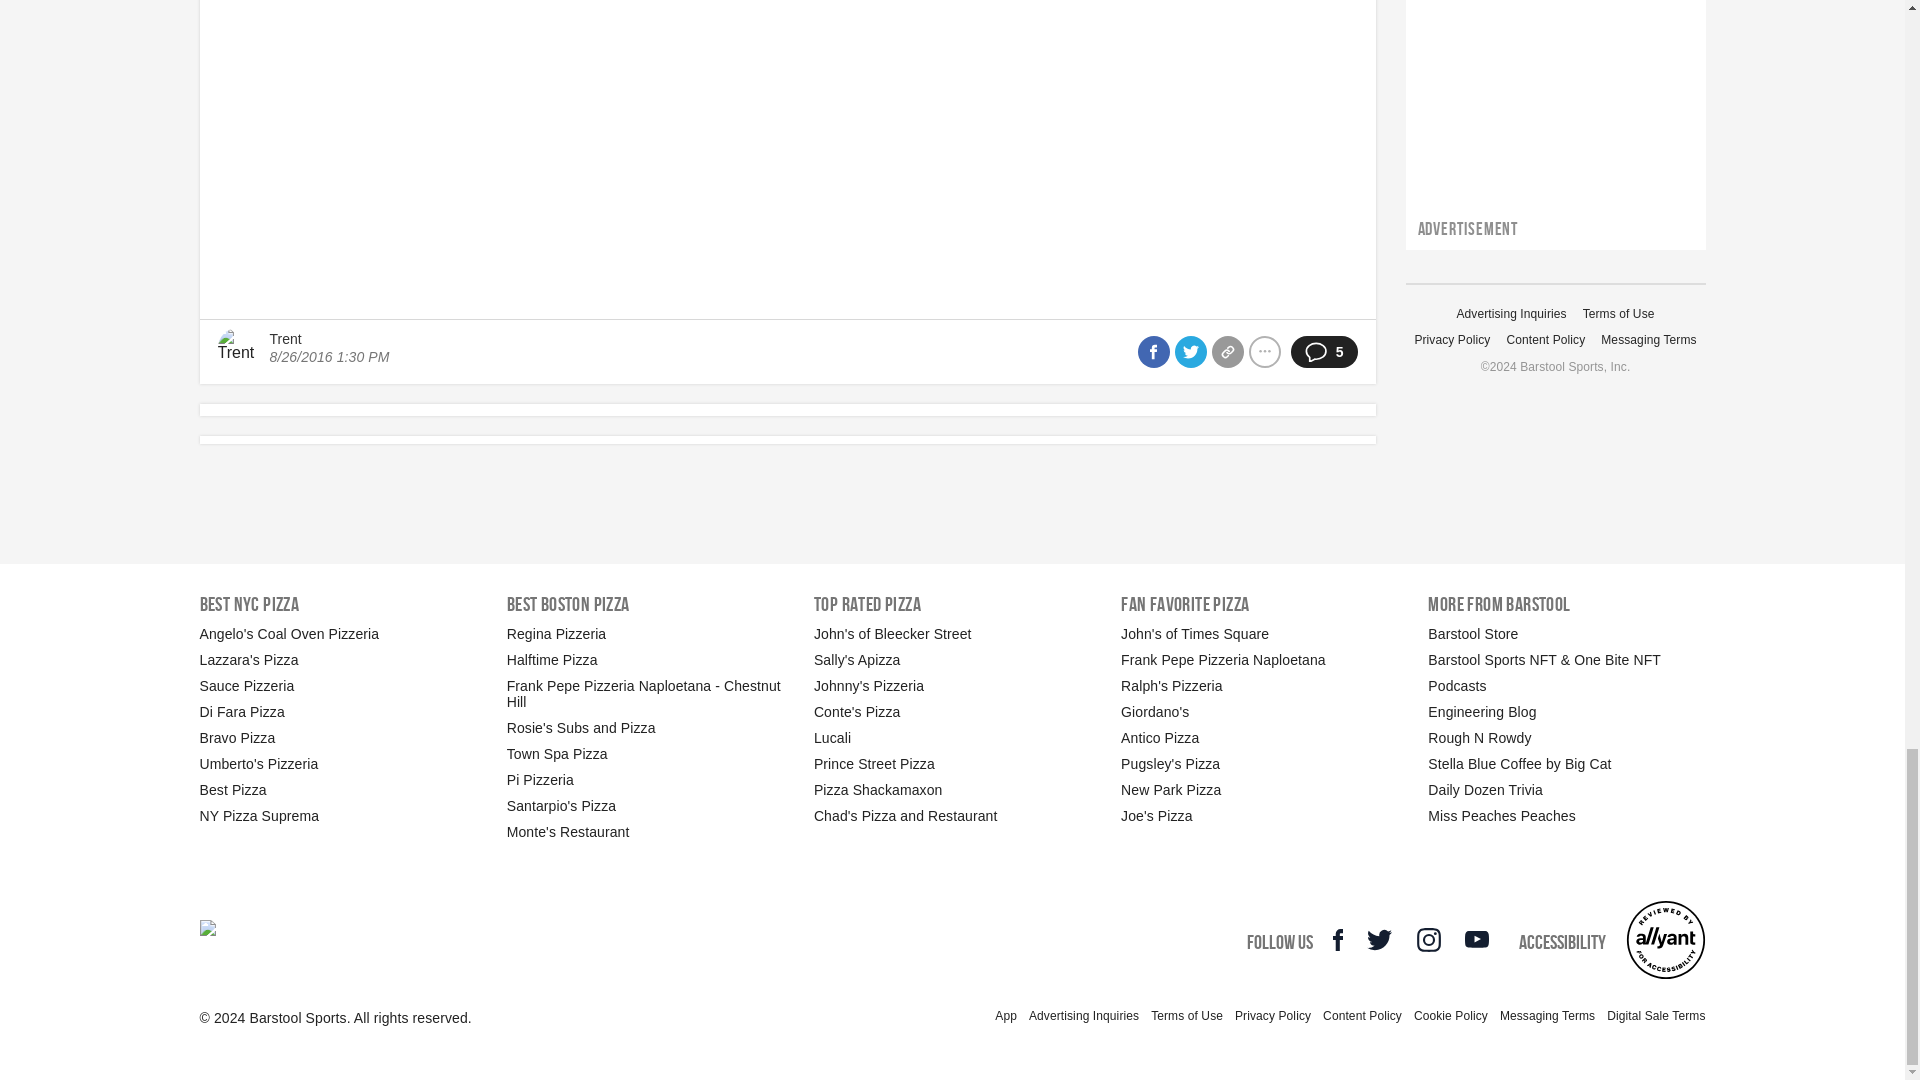  I want to click on Instagram Icon, so click(1428, 939).